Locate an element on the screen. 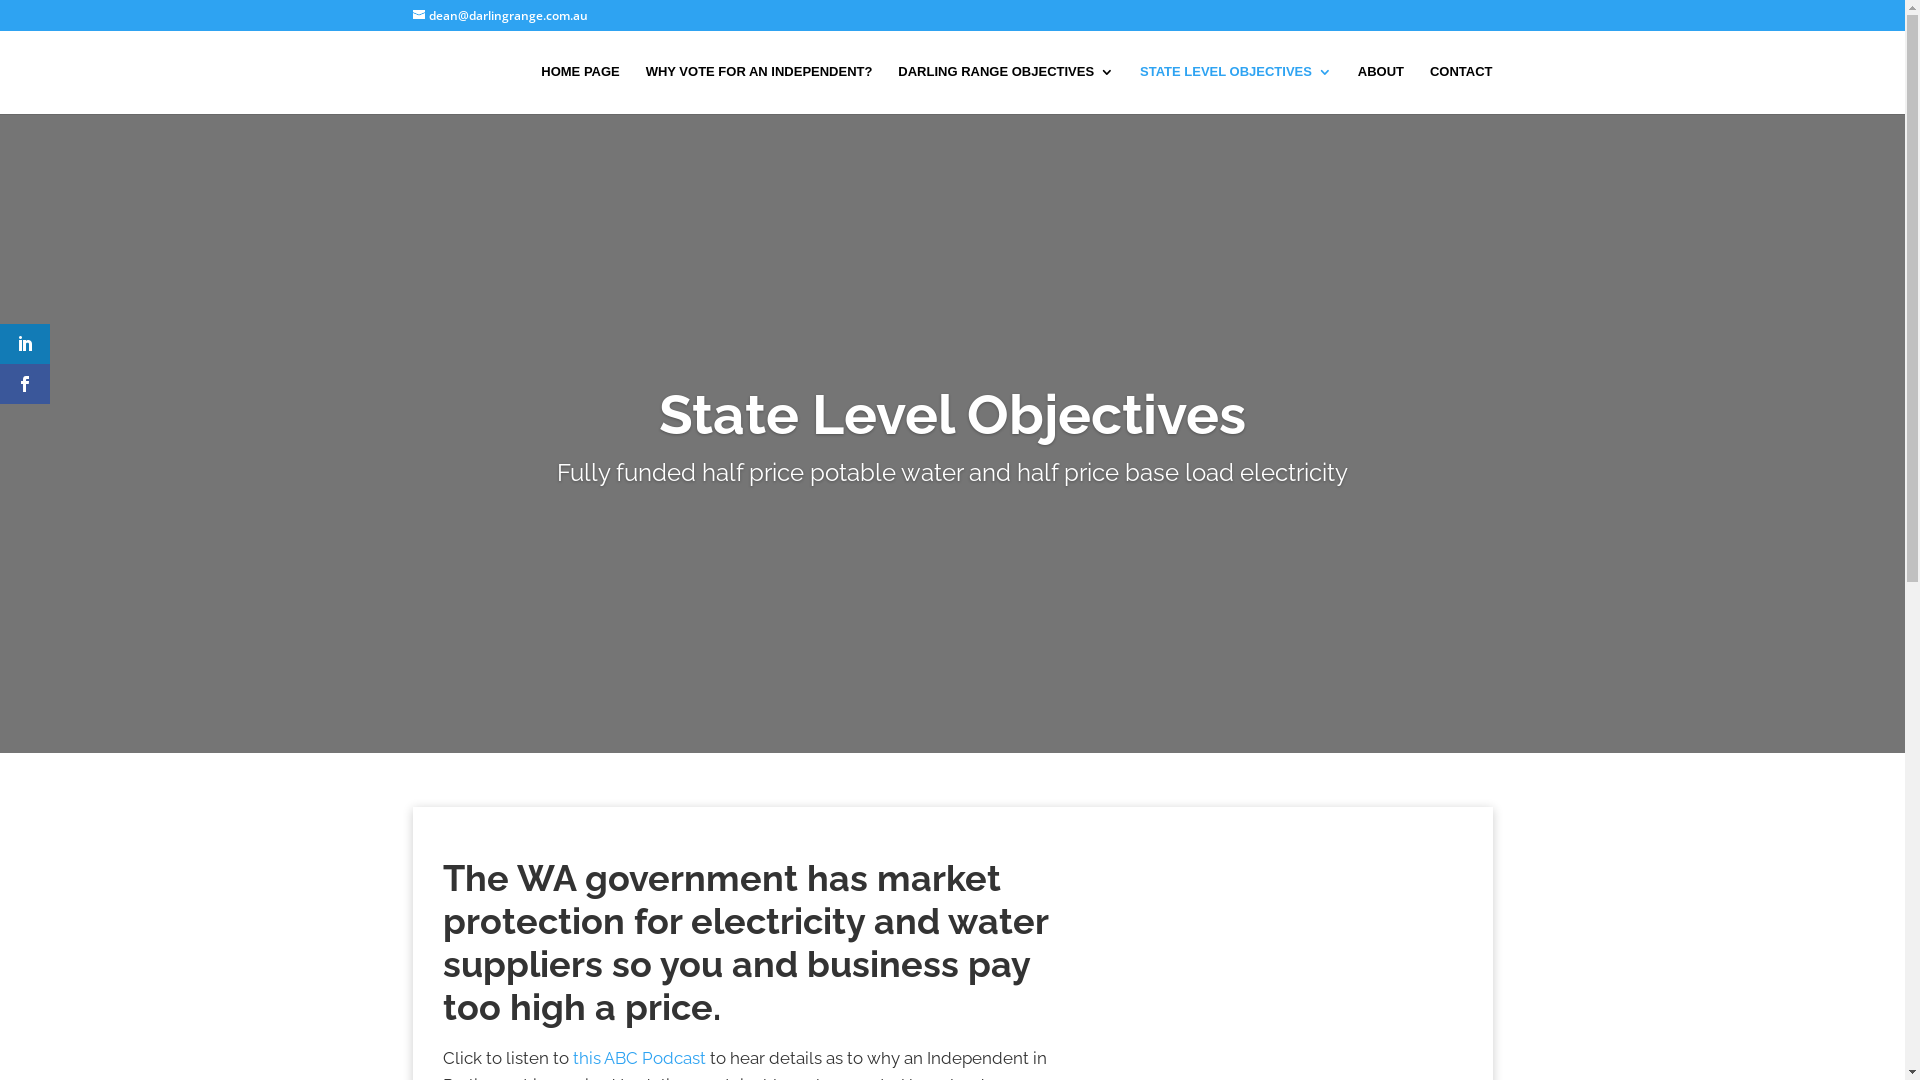  STATE LEVEL OBJECTIVES is located at coordinates (1236, 90).